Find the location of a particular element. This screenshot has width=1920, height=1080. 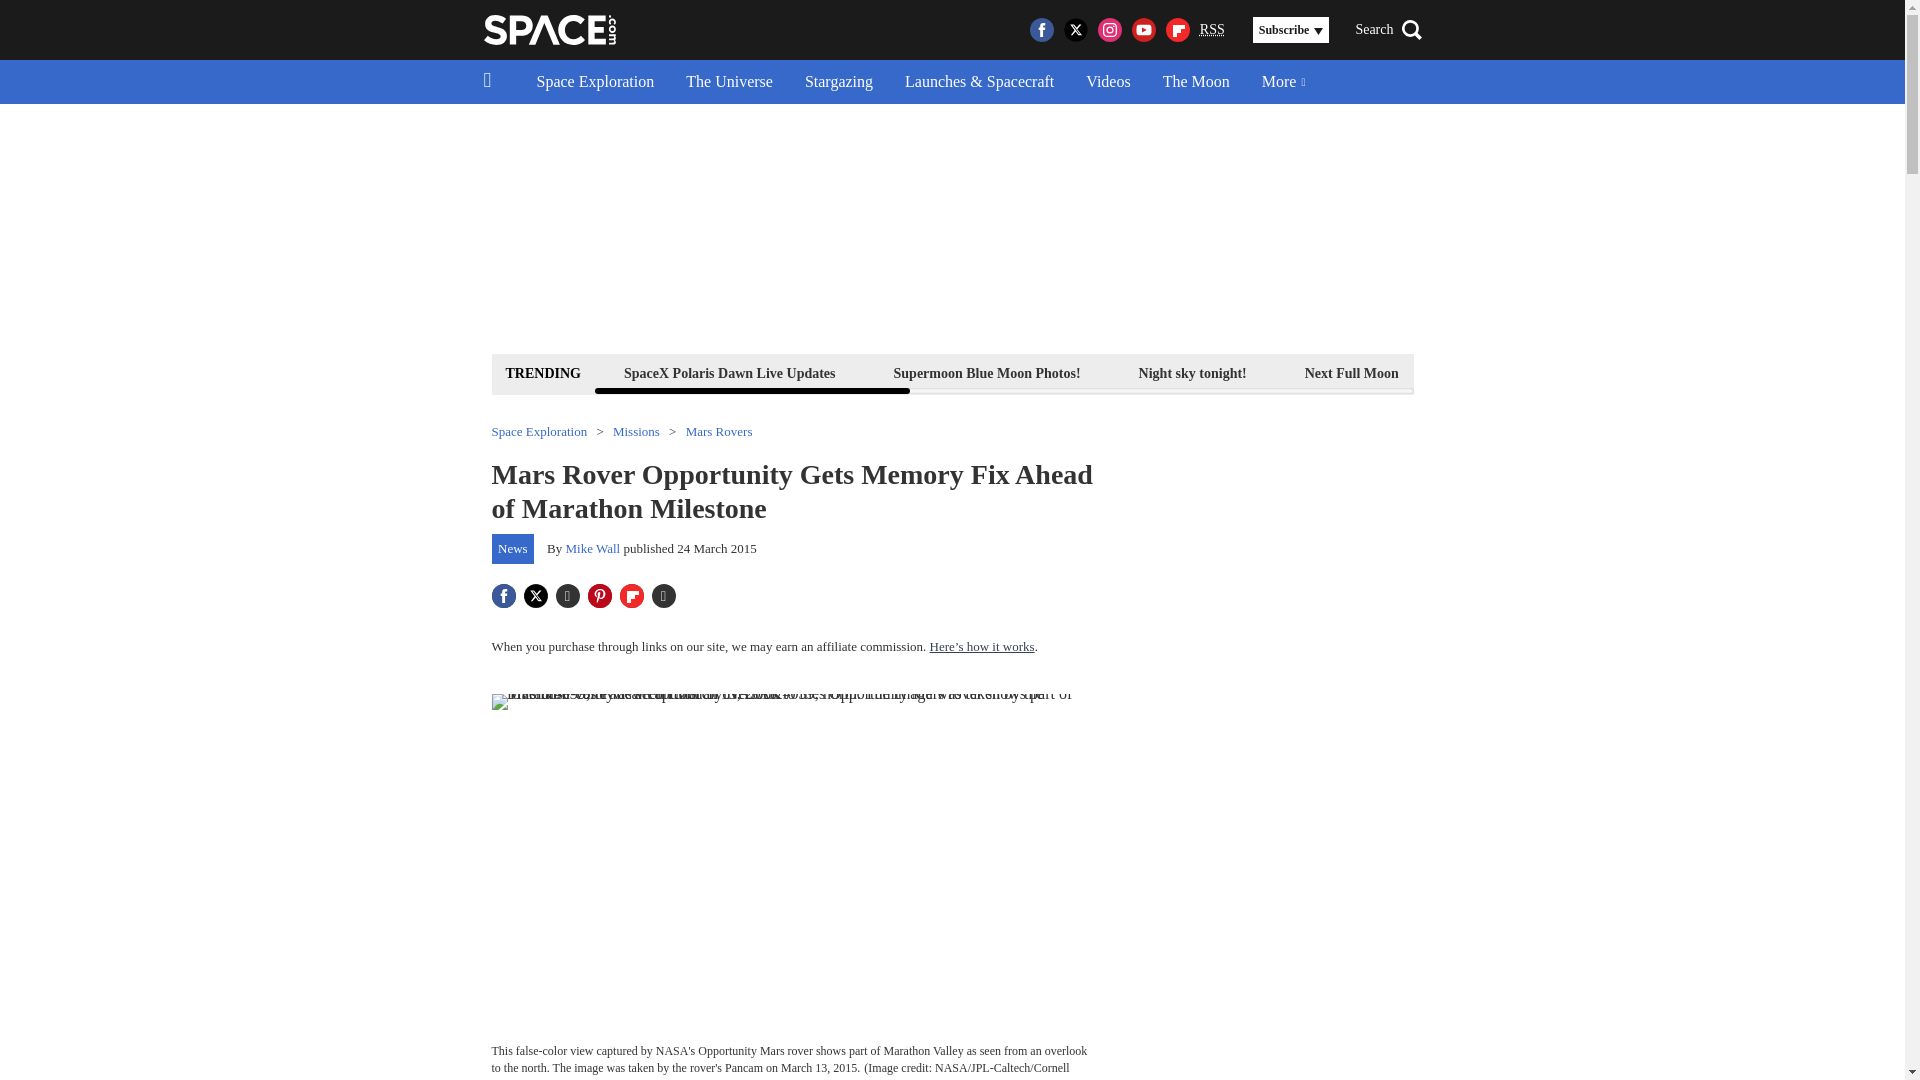

Really Simple Syndication is located at coordinates (1212, 28).